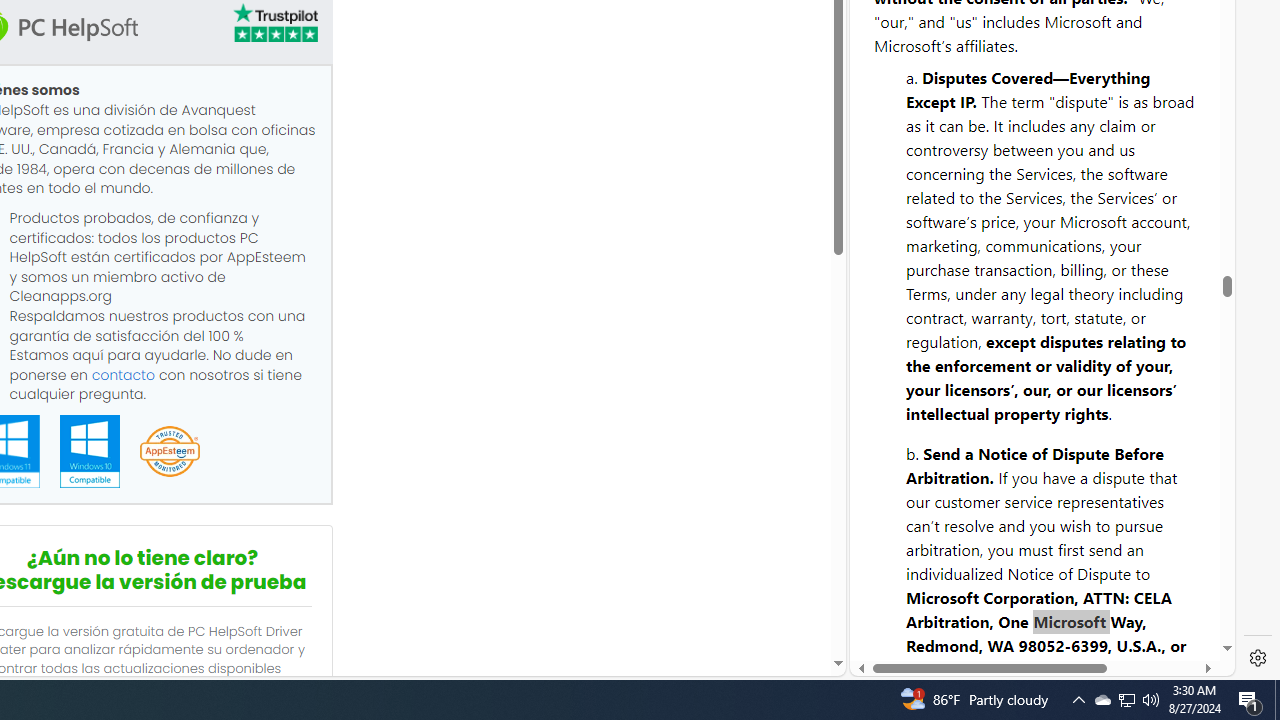 The image size is (1280, 720). Describe the element at coordinates (1042, 631) in the screenshot. I see `Open in New Tab` at that location.